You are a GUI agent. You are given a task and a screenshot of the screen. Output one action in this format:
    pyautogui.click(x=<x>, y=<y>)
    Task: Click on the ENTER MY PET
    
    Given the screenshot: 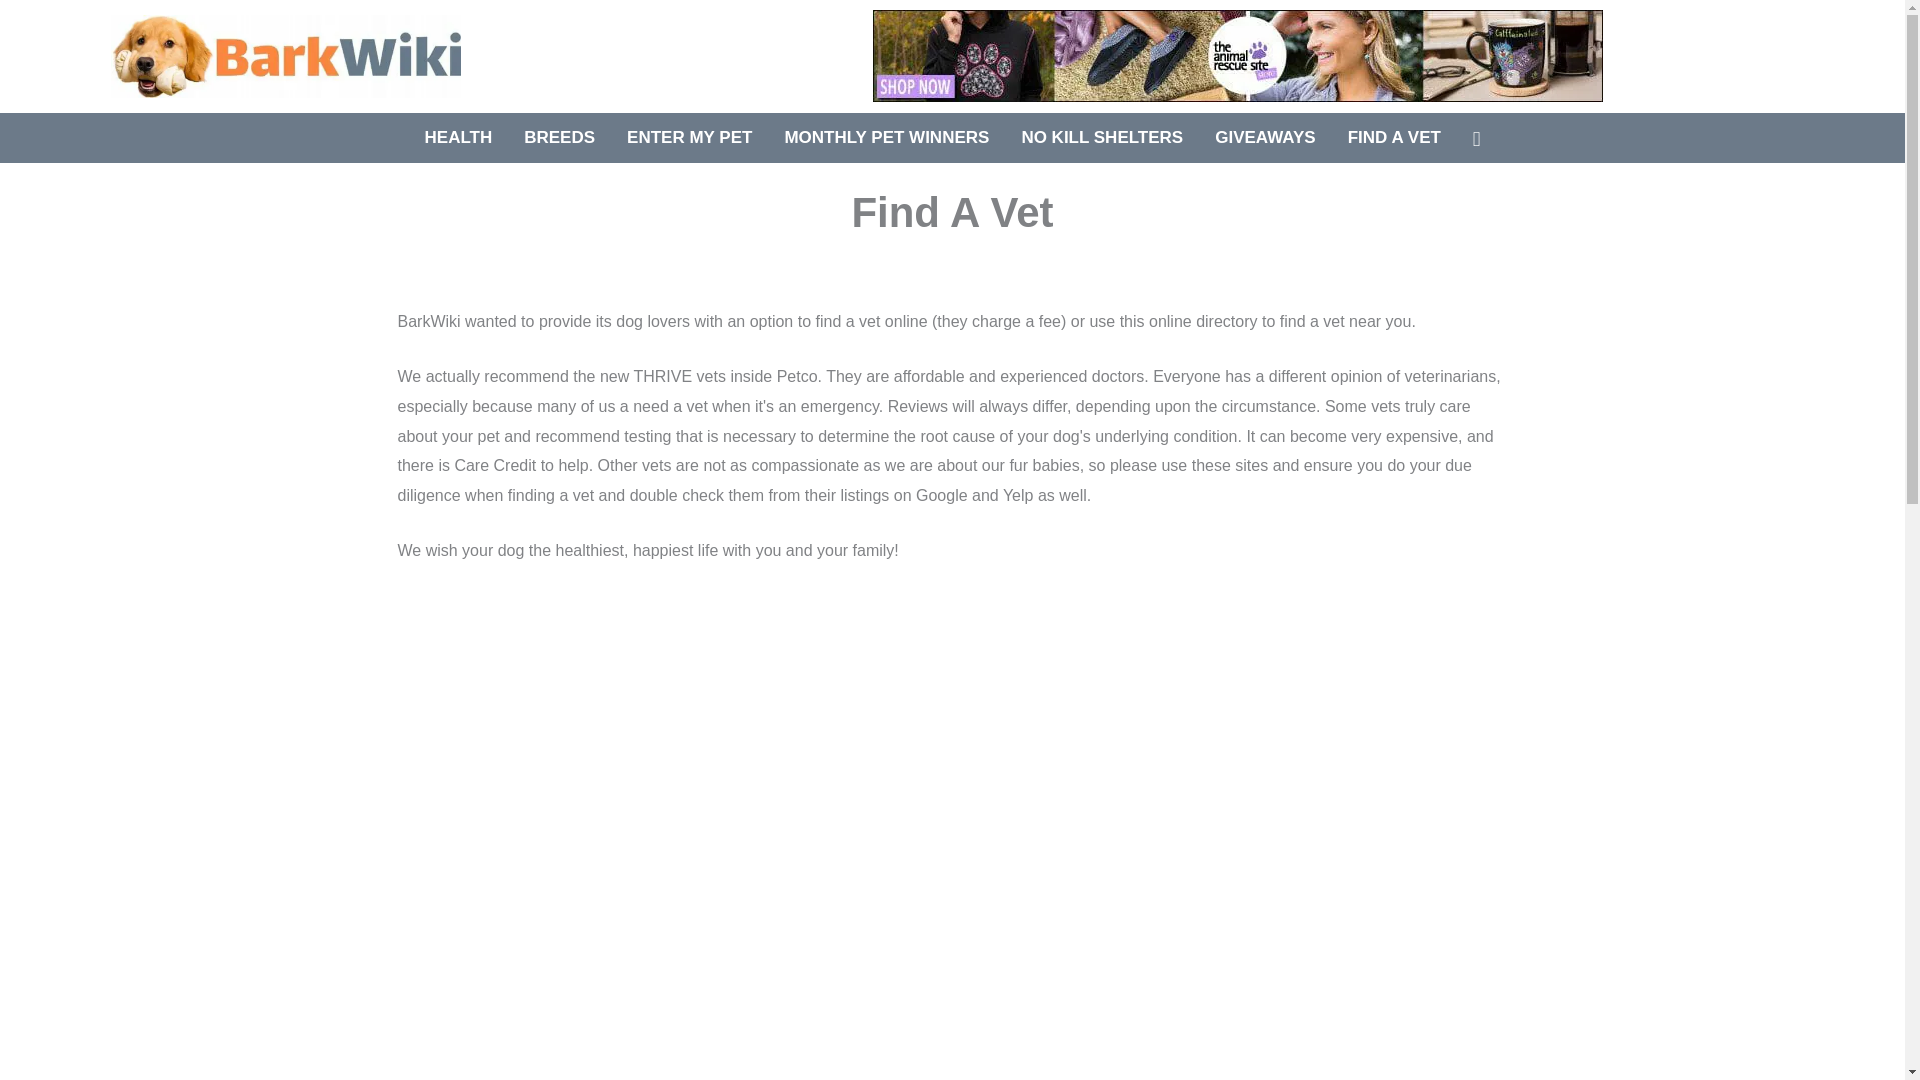 What is the action you would take?
    pyautogui.click(x=689, y=136)
    